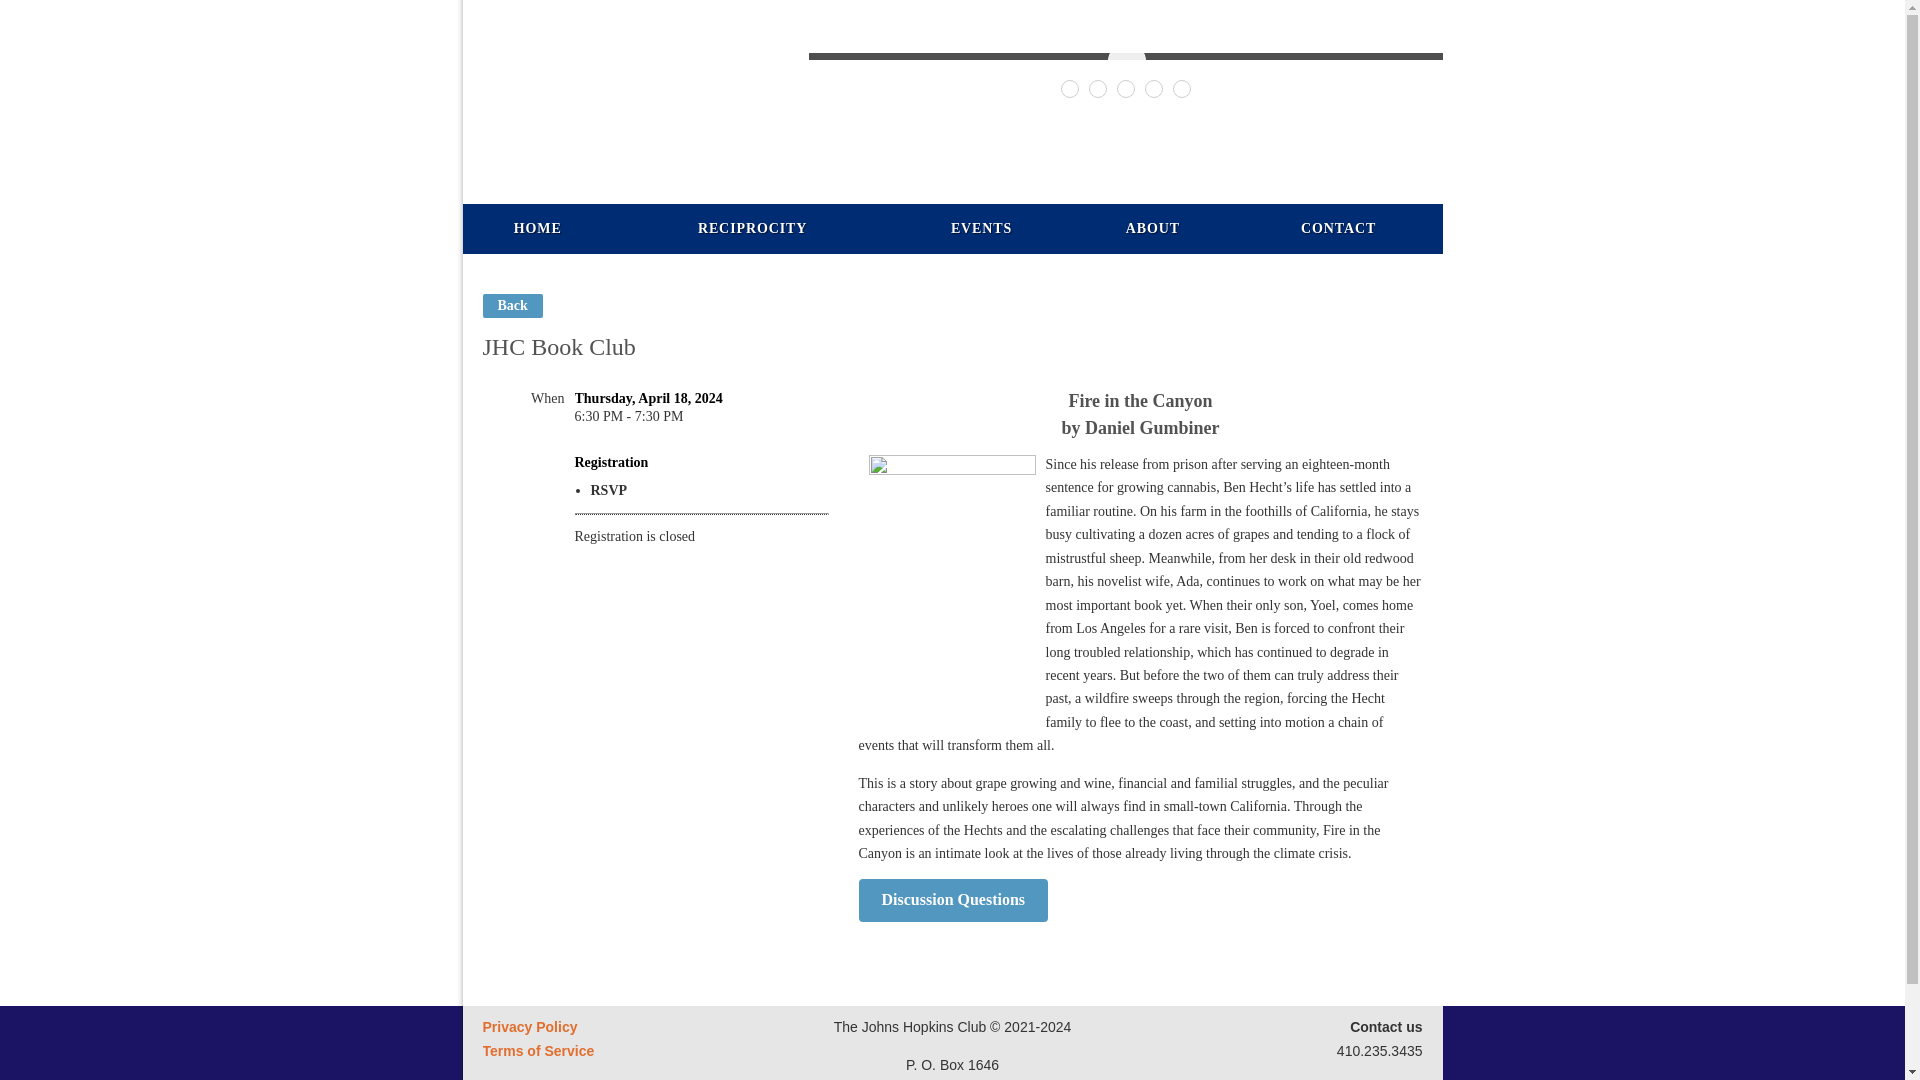  What do you see at coordinates (752, 228) in the screenshot?
I see `Reciprocity` at bounding box center [752, 228].